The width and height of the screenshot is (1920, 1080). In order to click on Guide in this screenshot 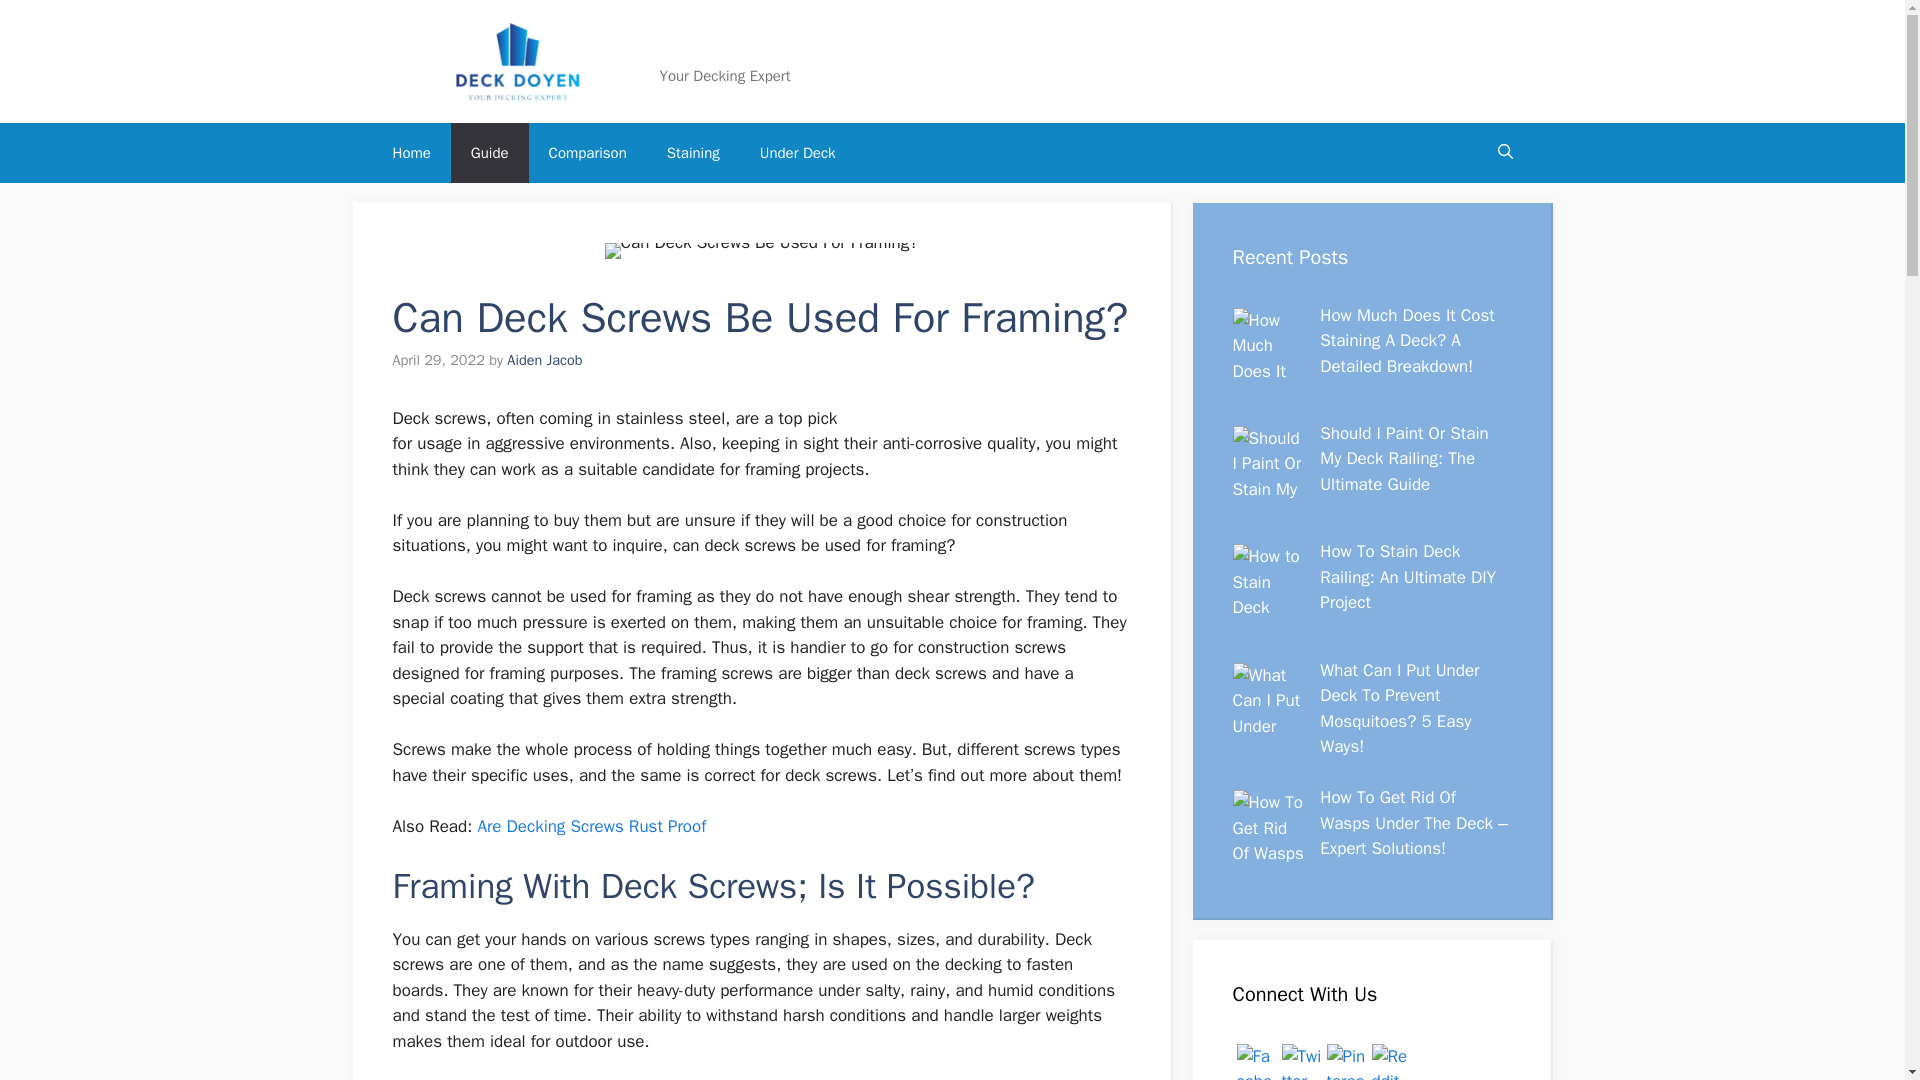, I will do `click(490, 152)`.